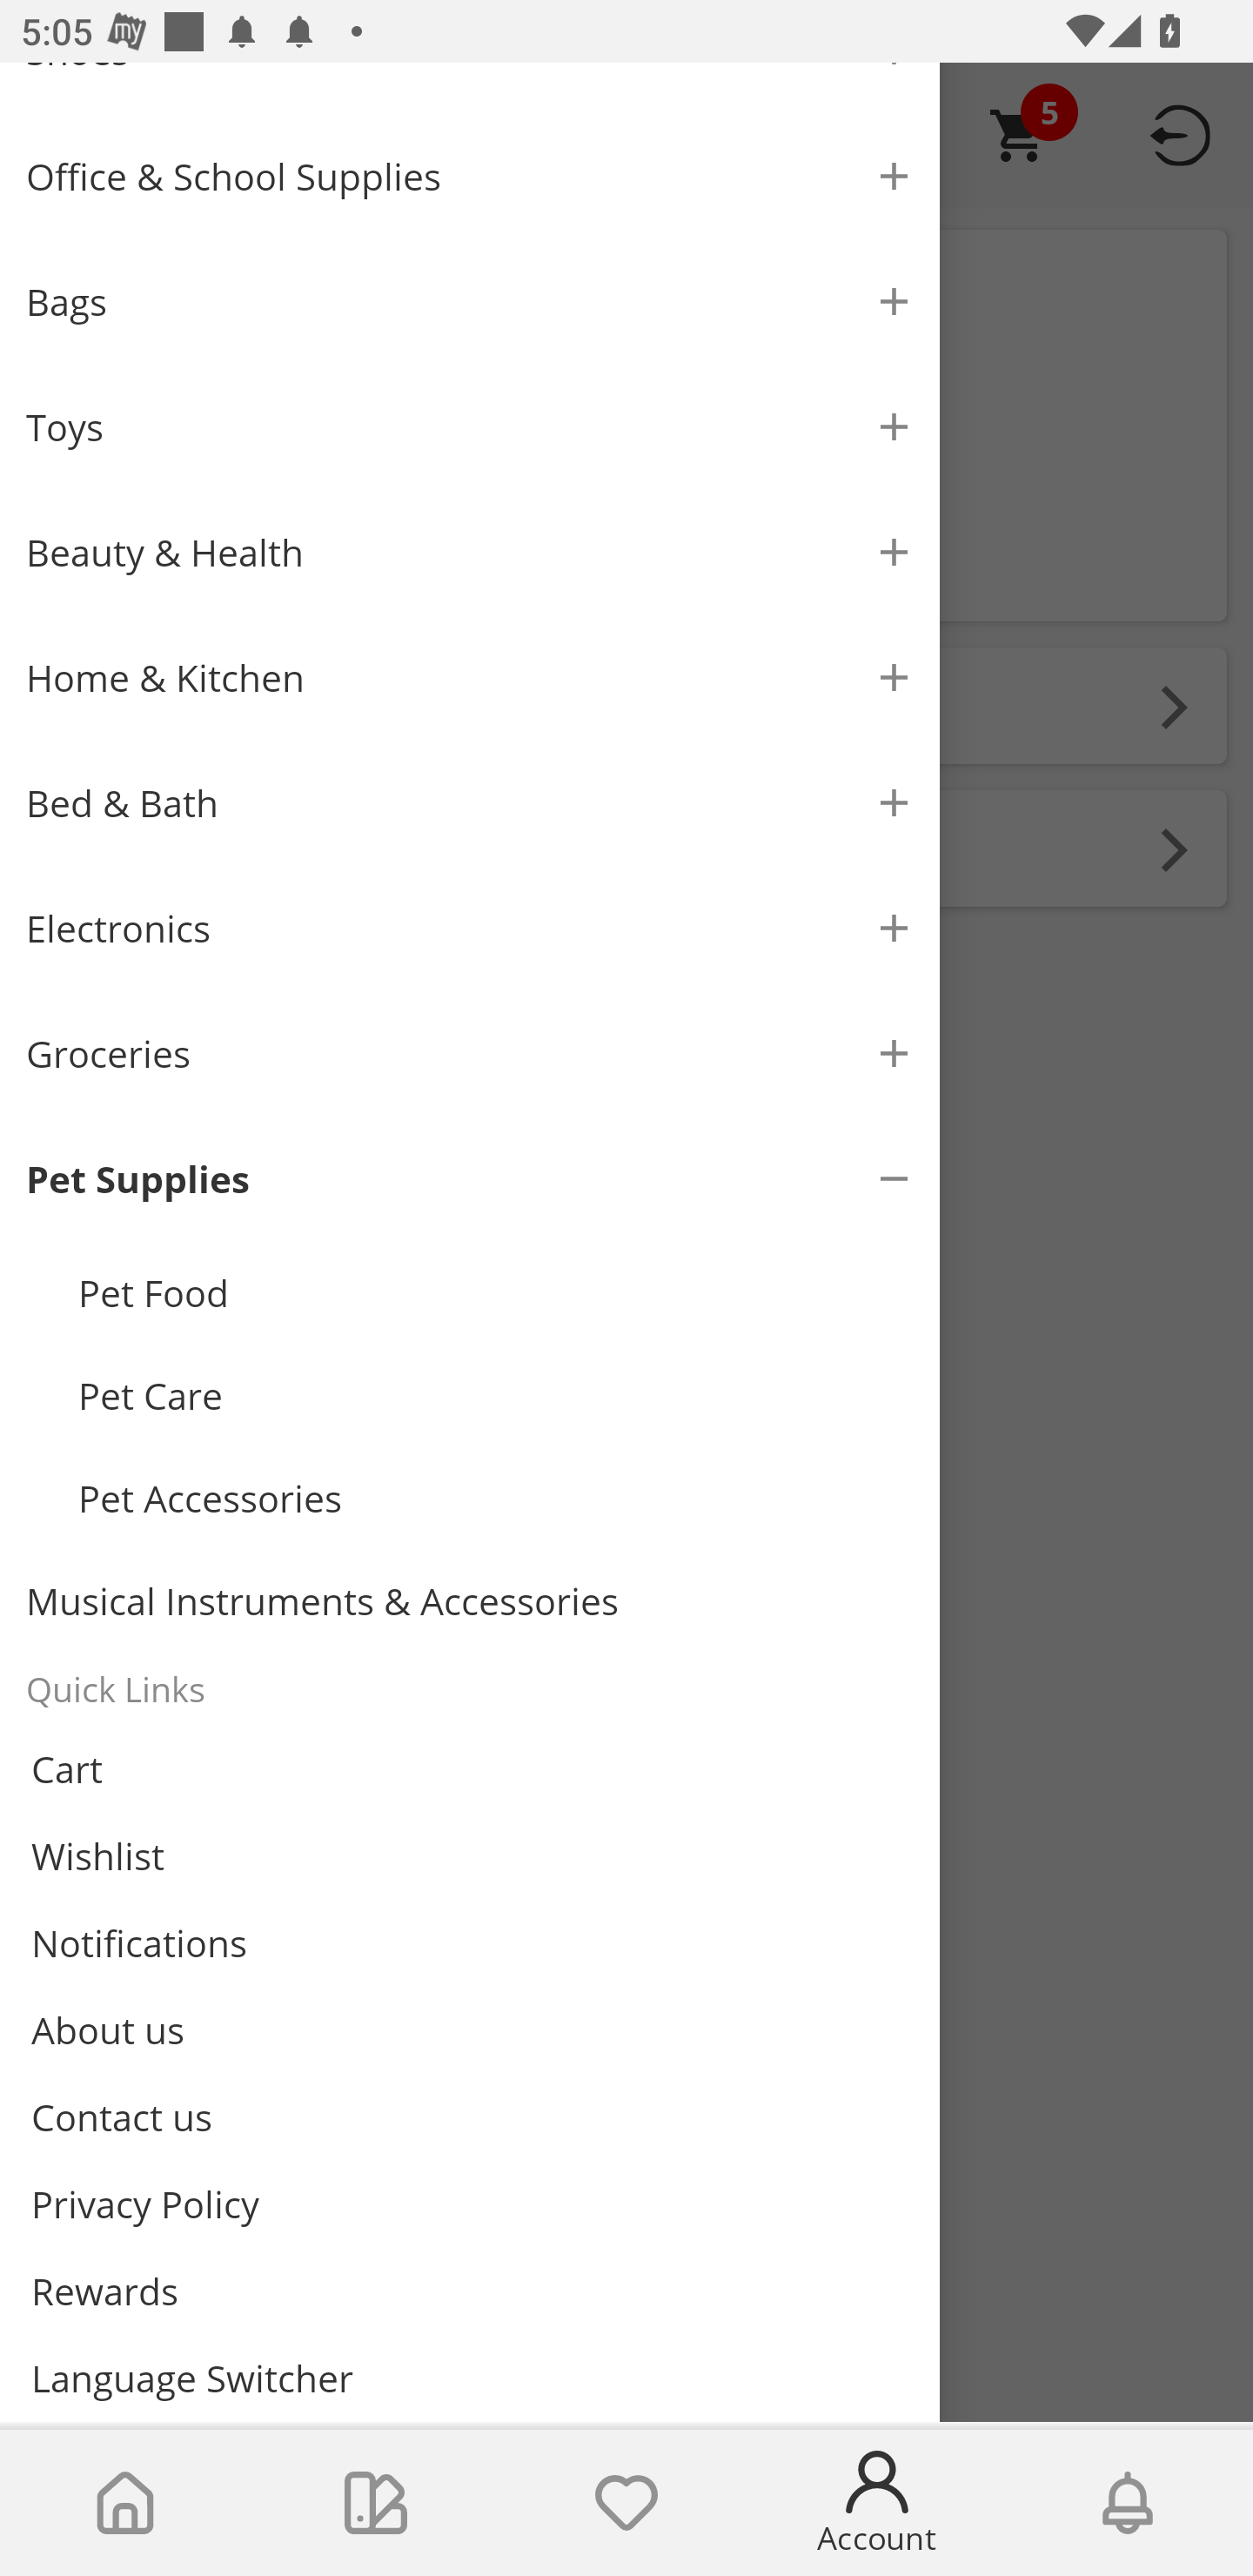 The width and height of the screenshot is (1253, 2576). What do you see at coordinates (470, 1769) in the screenshot?
I see `Cart` at bounding box center [470, 1769].